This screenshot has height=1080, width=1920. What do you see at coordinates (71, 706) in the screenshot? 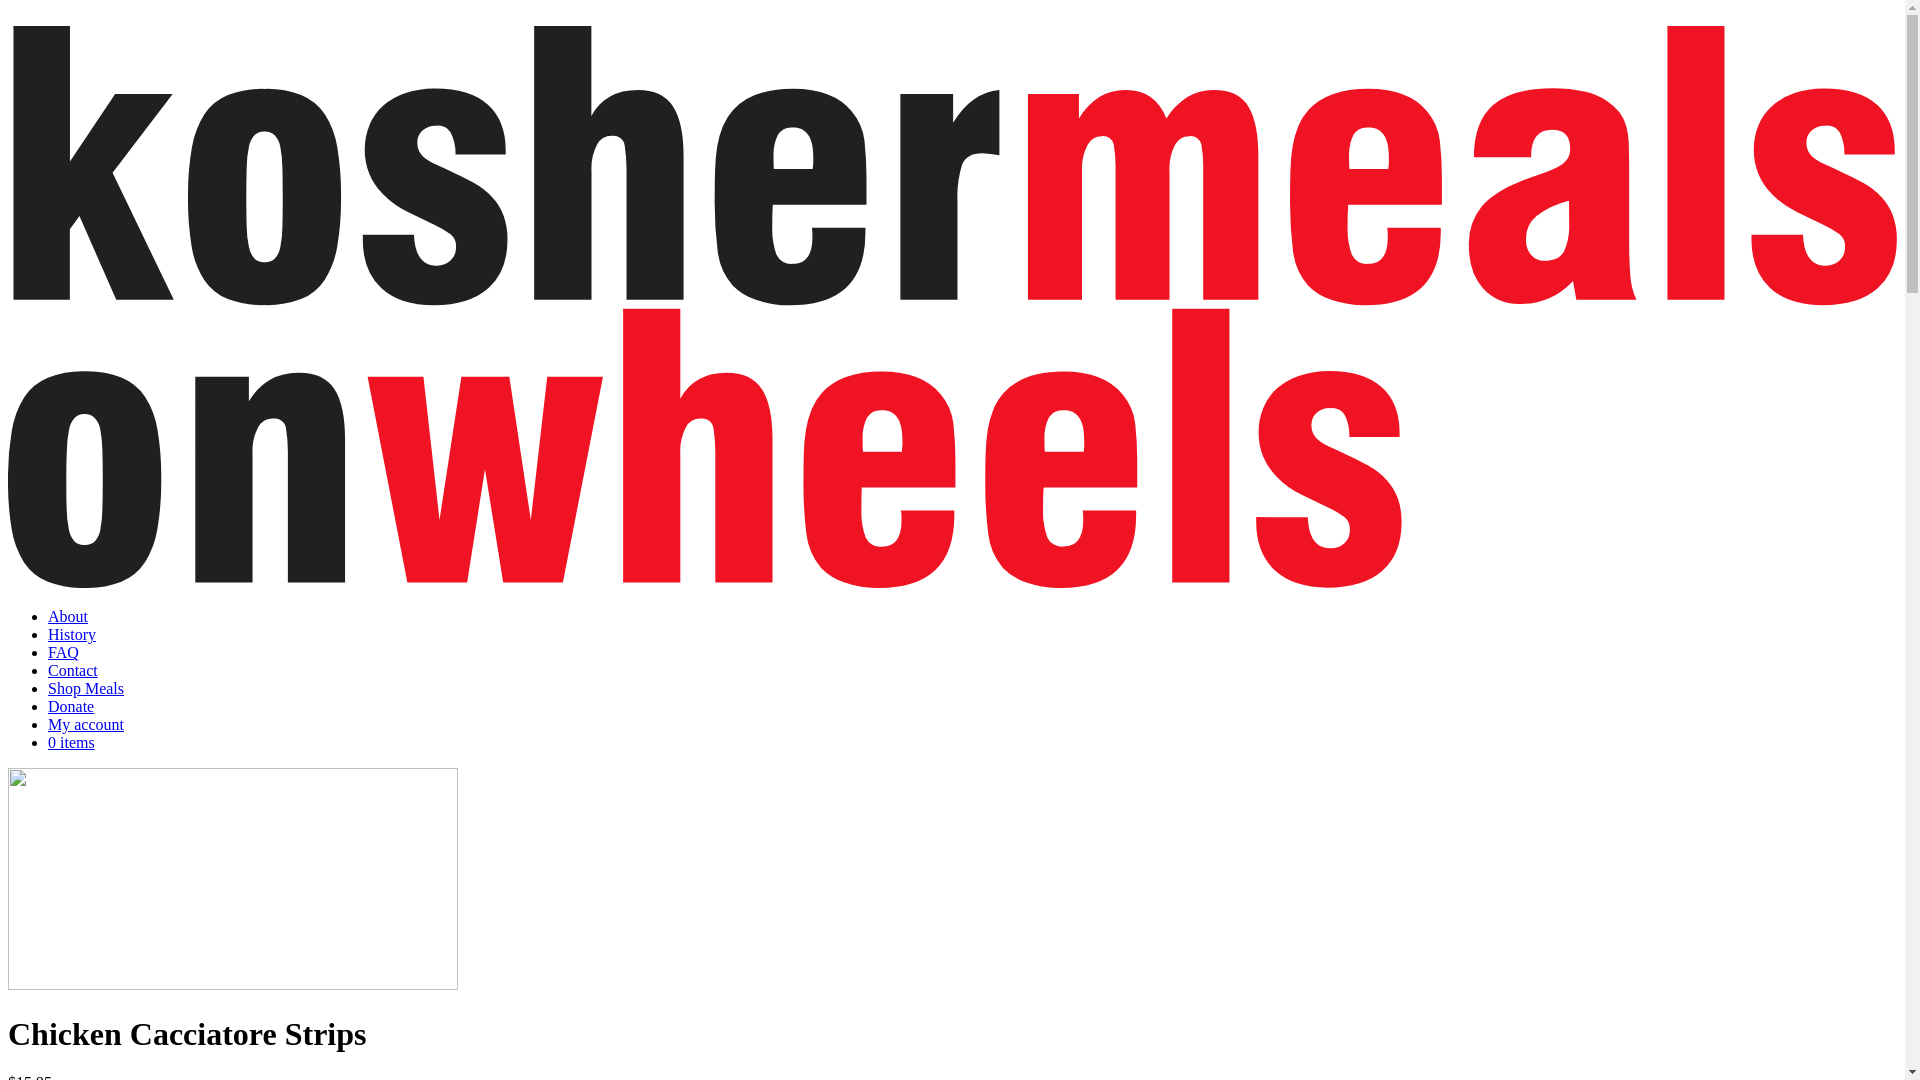
I see `Donate` at bounding box center [71, 706].